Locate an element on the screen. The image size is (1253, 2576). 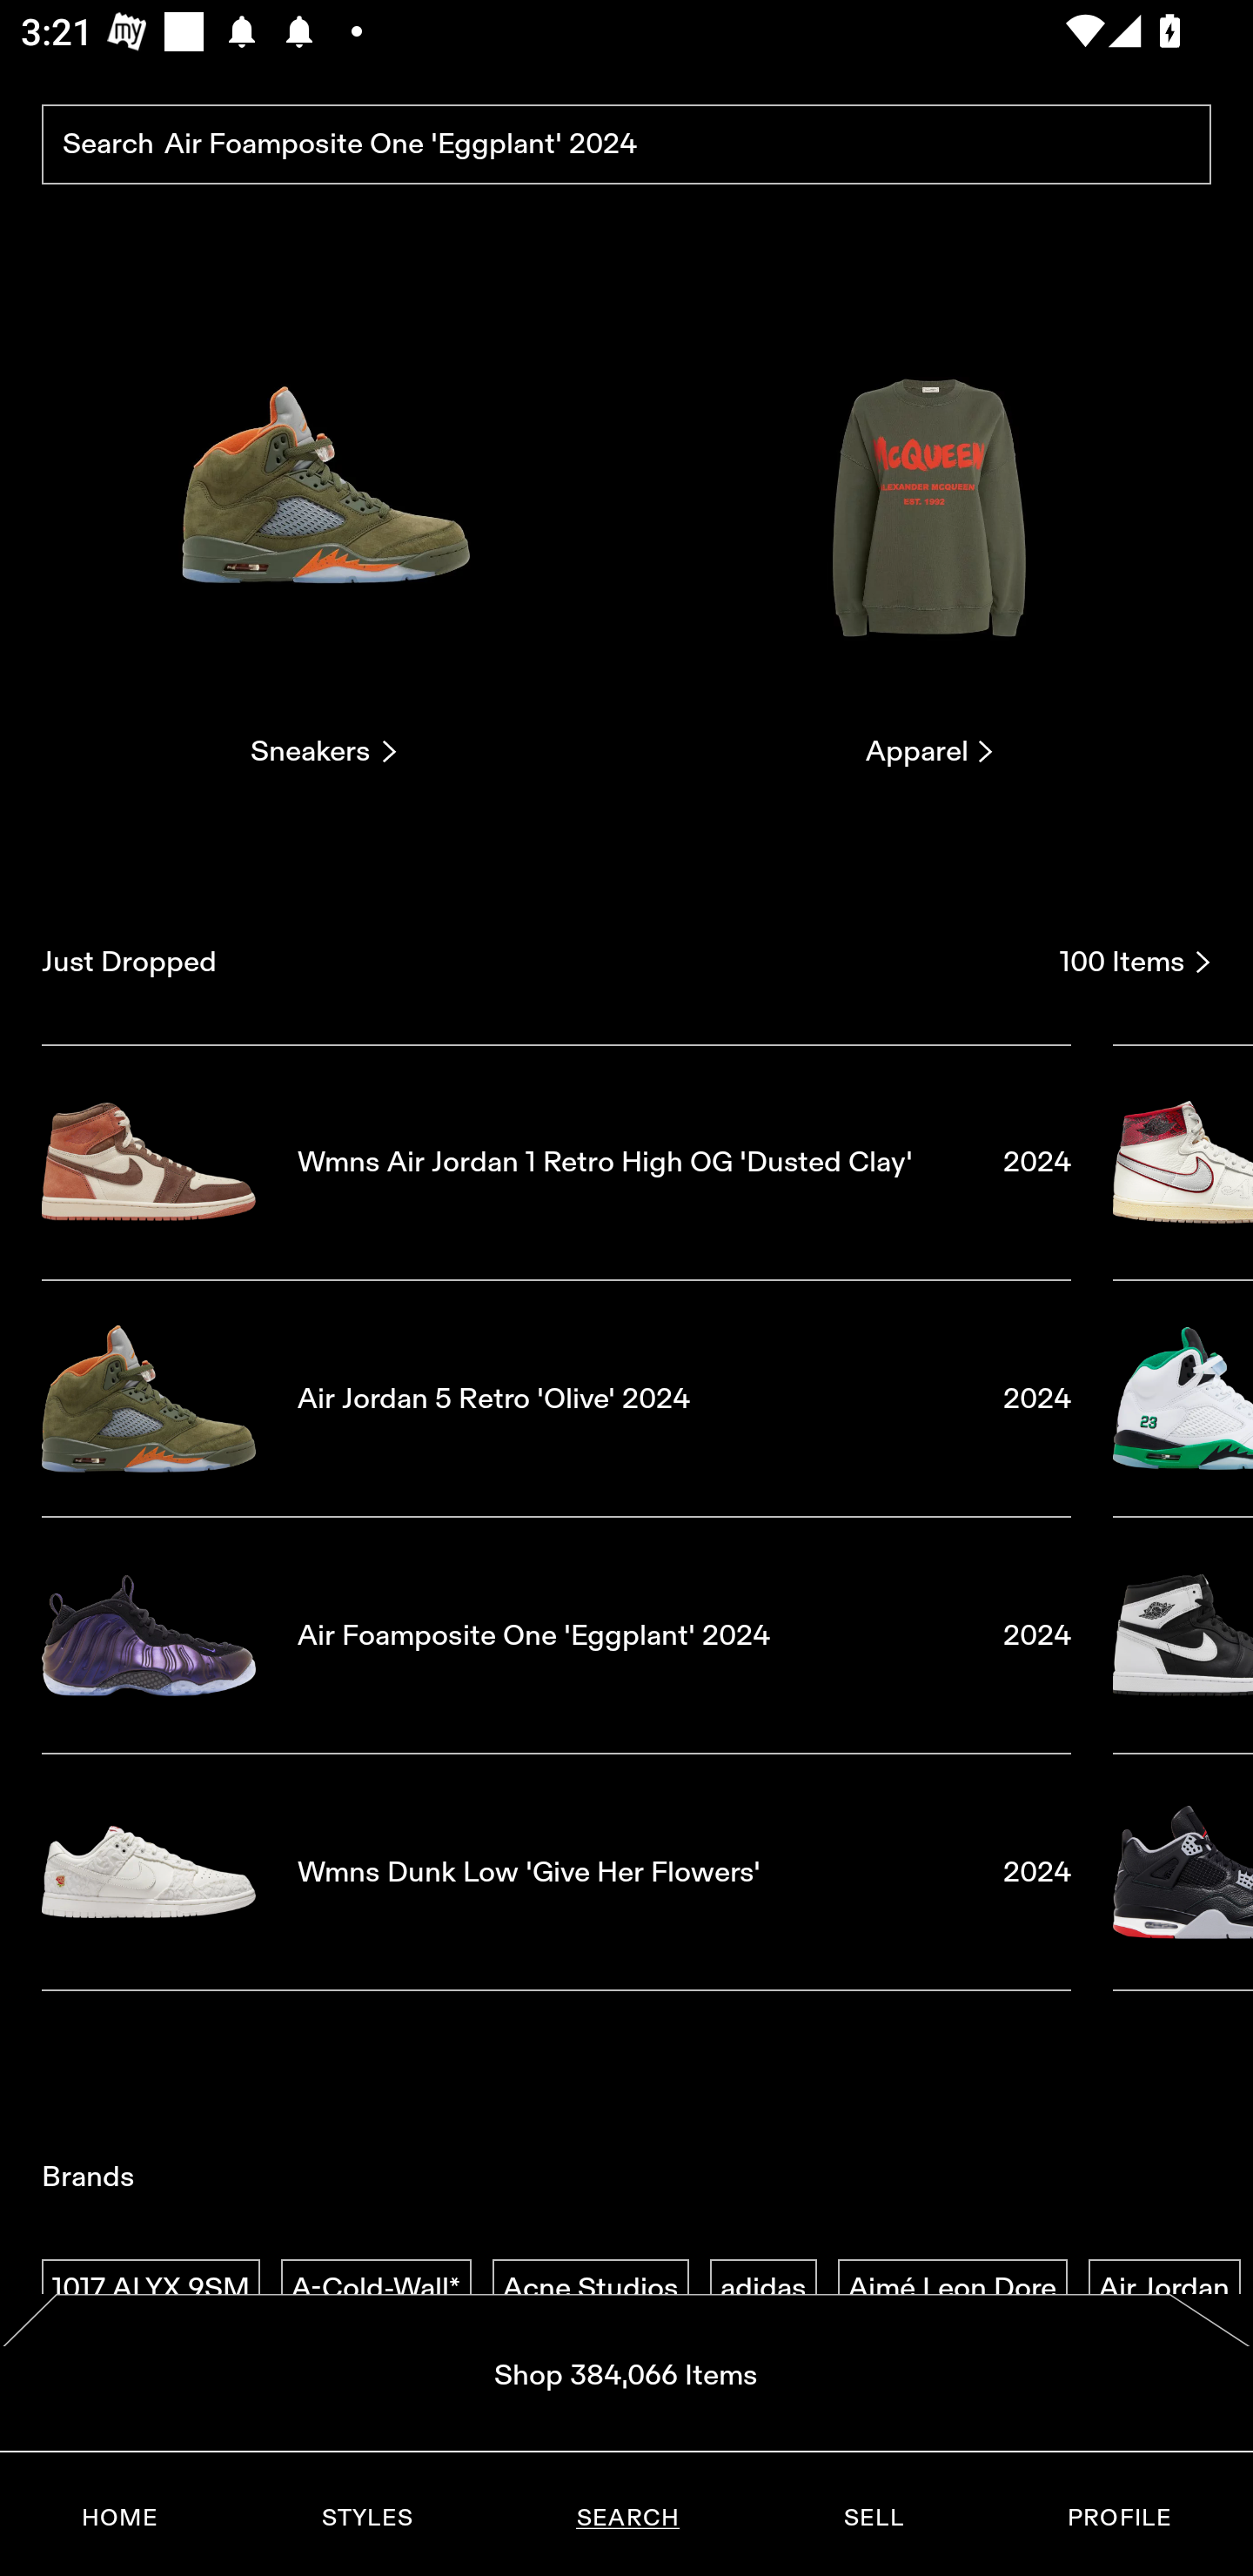
A-Cold-Wall* is located at coordinates (376, 2289).